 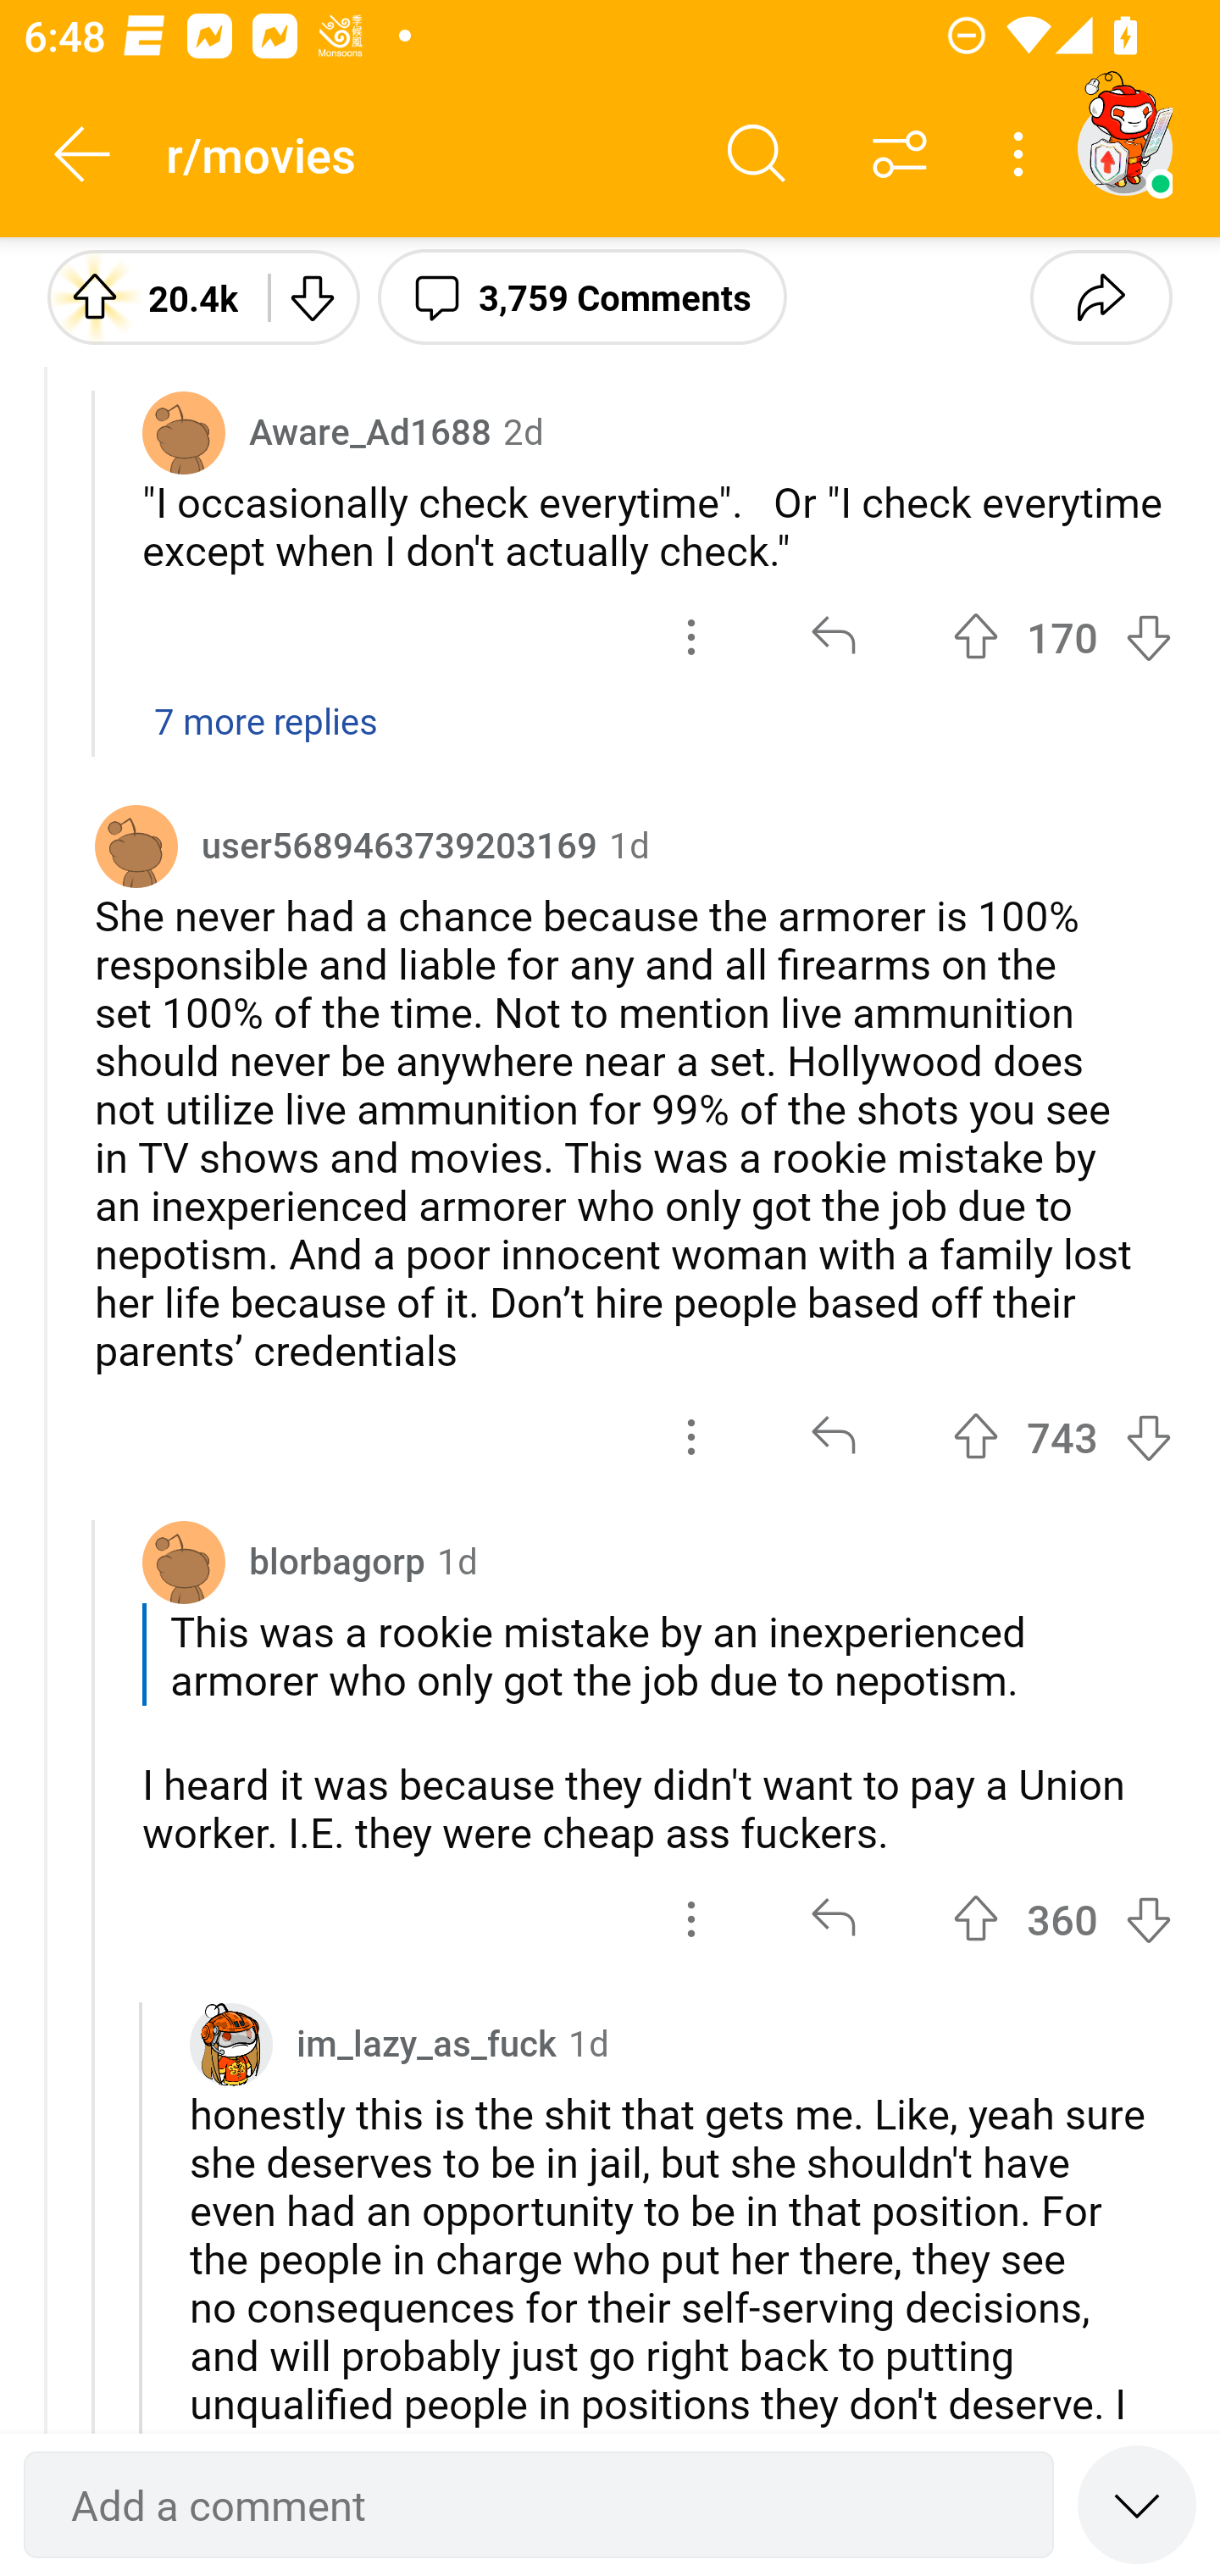 I want to click on 7 more replies, so click(x=610, y=737).